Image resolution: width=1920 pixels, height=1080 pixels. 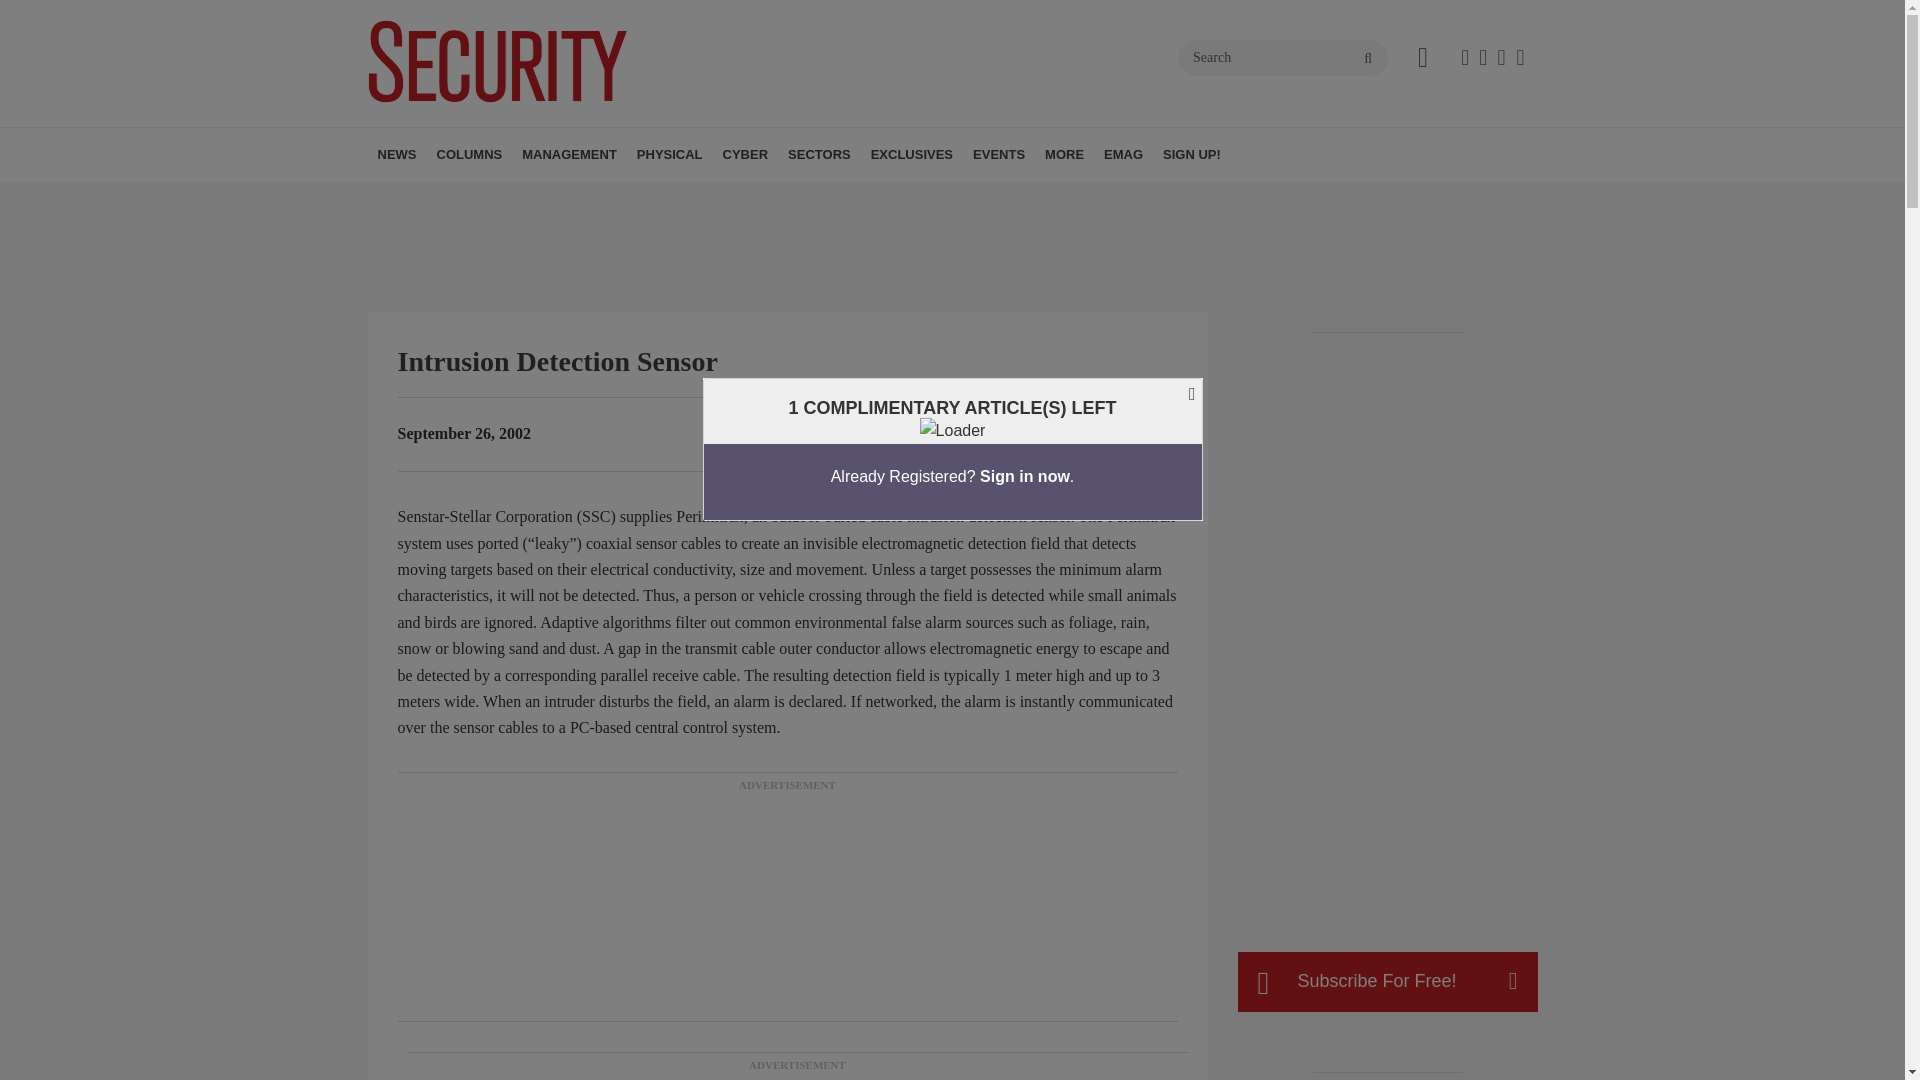 I want to click on ACCESS MANAGEMENT, so click(x=752, y=198).